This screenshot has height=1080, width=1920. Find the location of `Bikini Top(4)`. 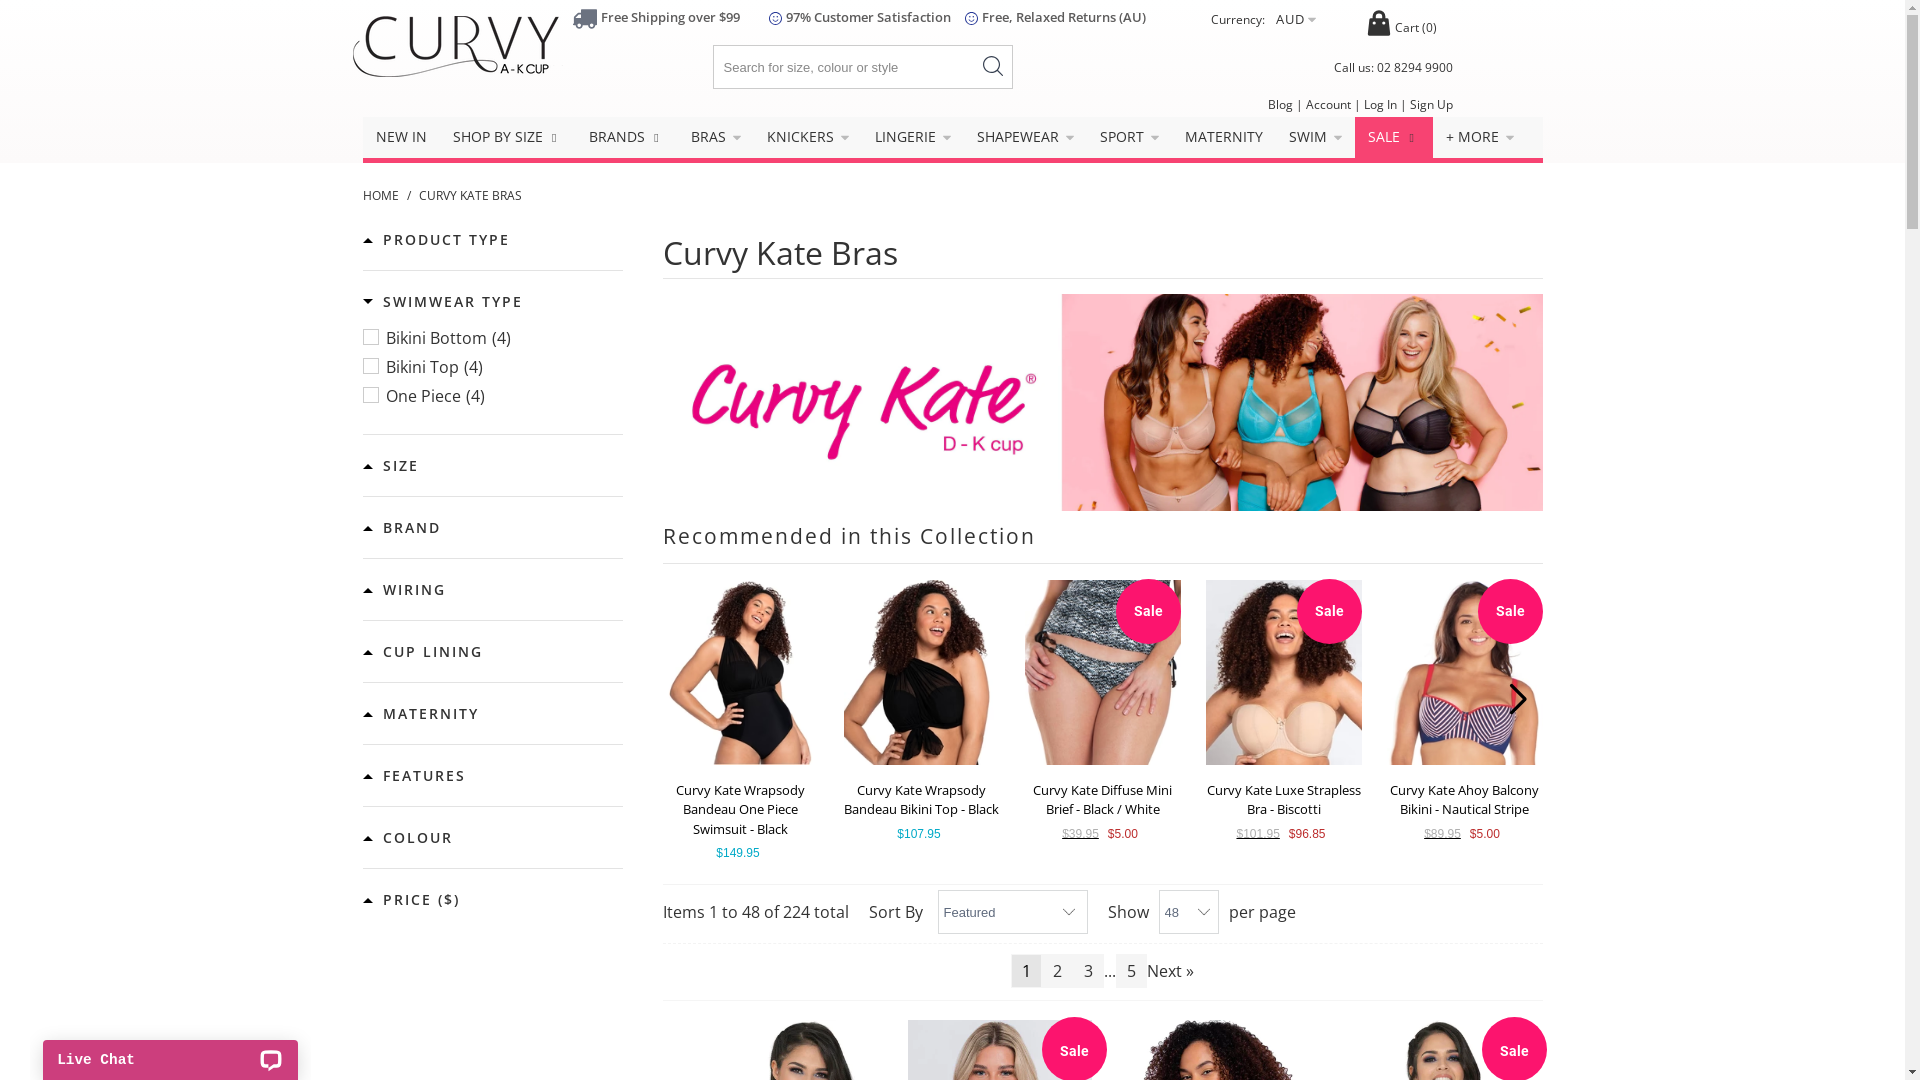

Bikini Top(4) is located at coordinates (492, 367).